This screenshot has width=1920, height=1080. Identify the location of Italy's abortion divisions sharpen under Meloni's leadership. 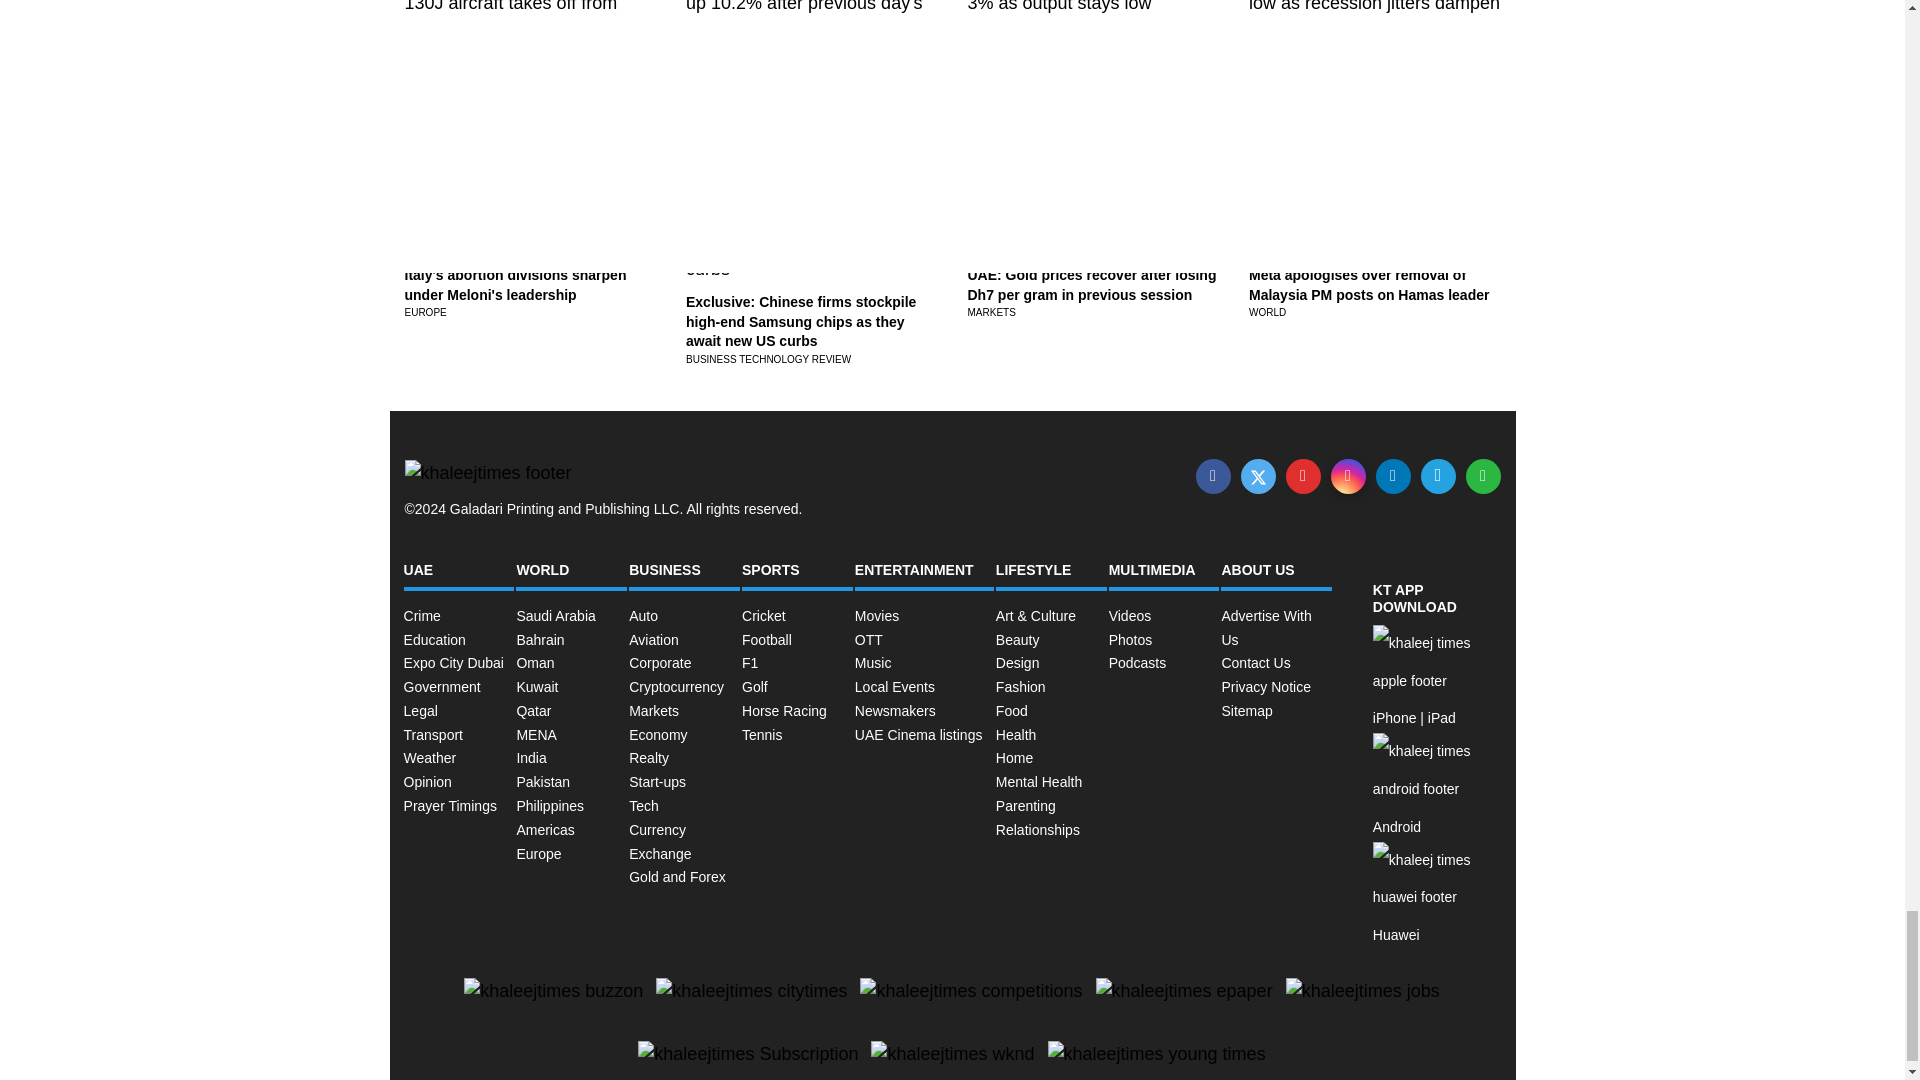
(514, 284).